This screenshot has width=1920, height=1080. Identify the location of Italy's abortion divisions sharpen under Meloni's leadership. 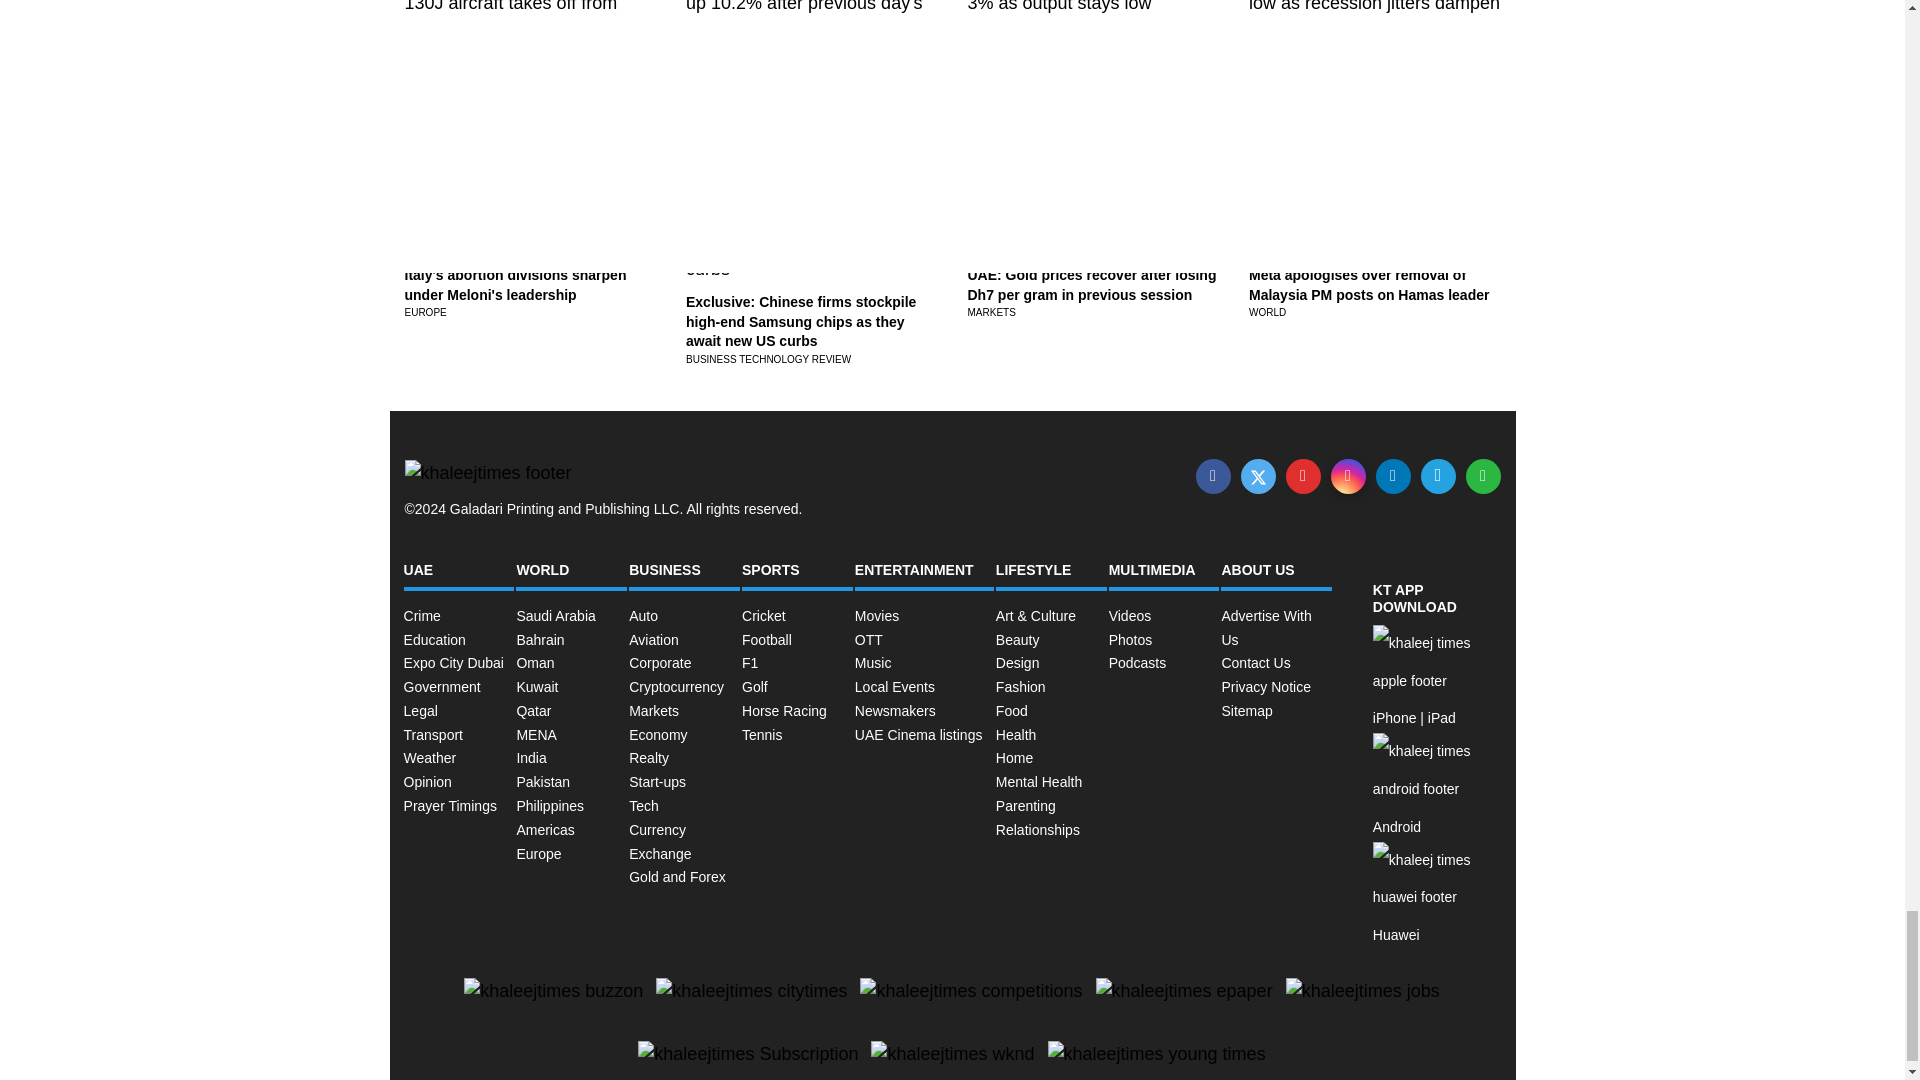
(514, 284).